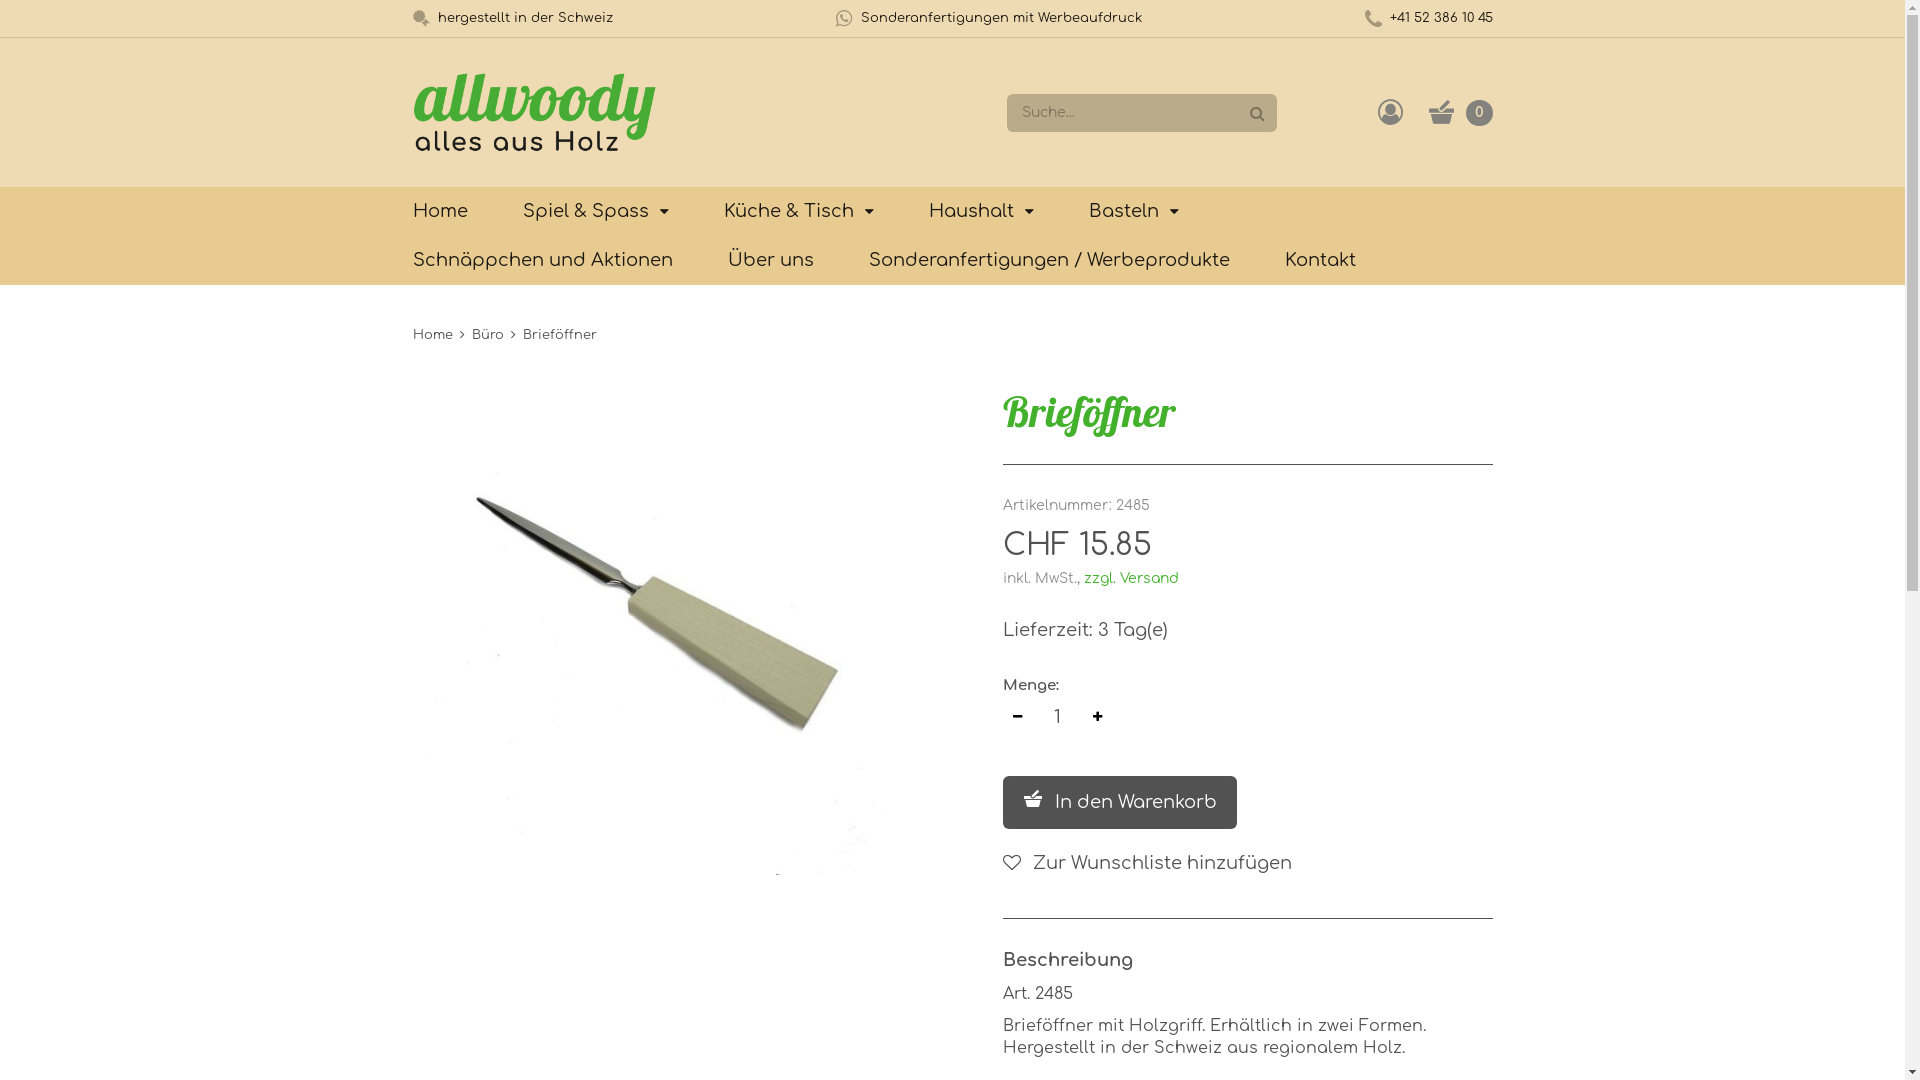  Describe the element at coordinates (440, 211) in the screenshot. I see `Home` at that location.